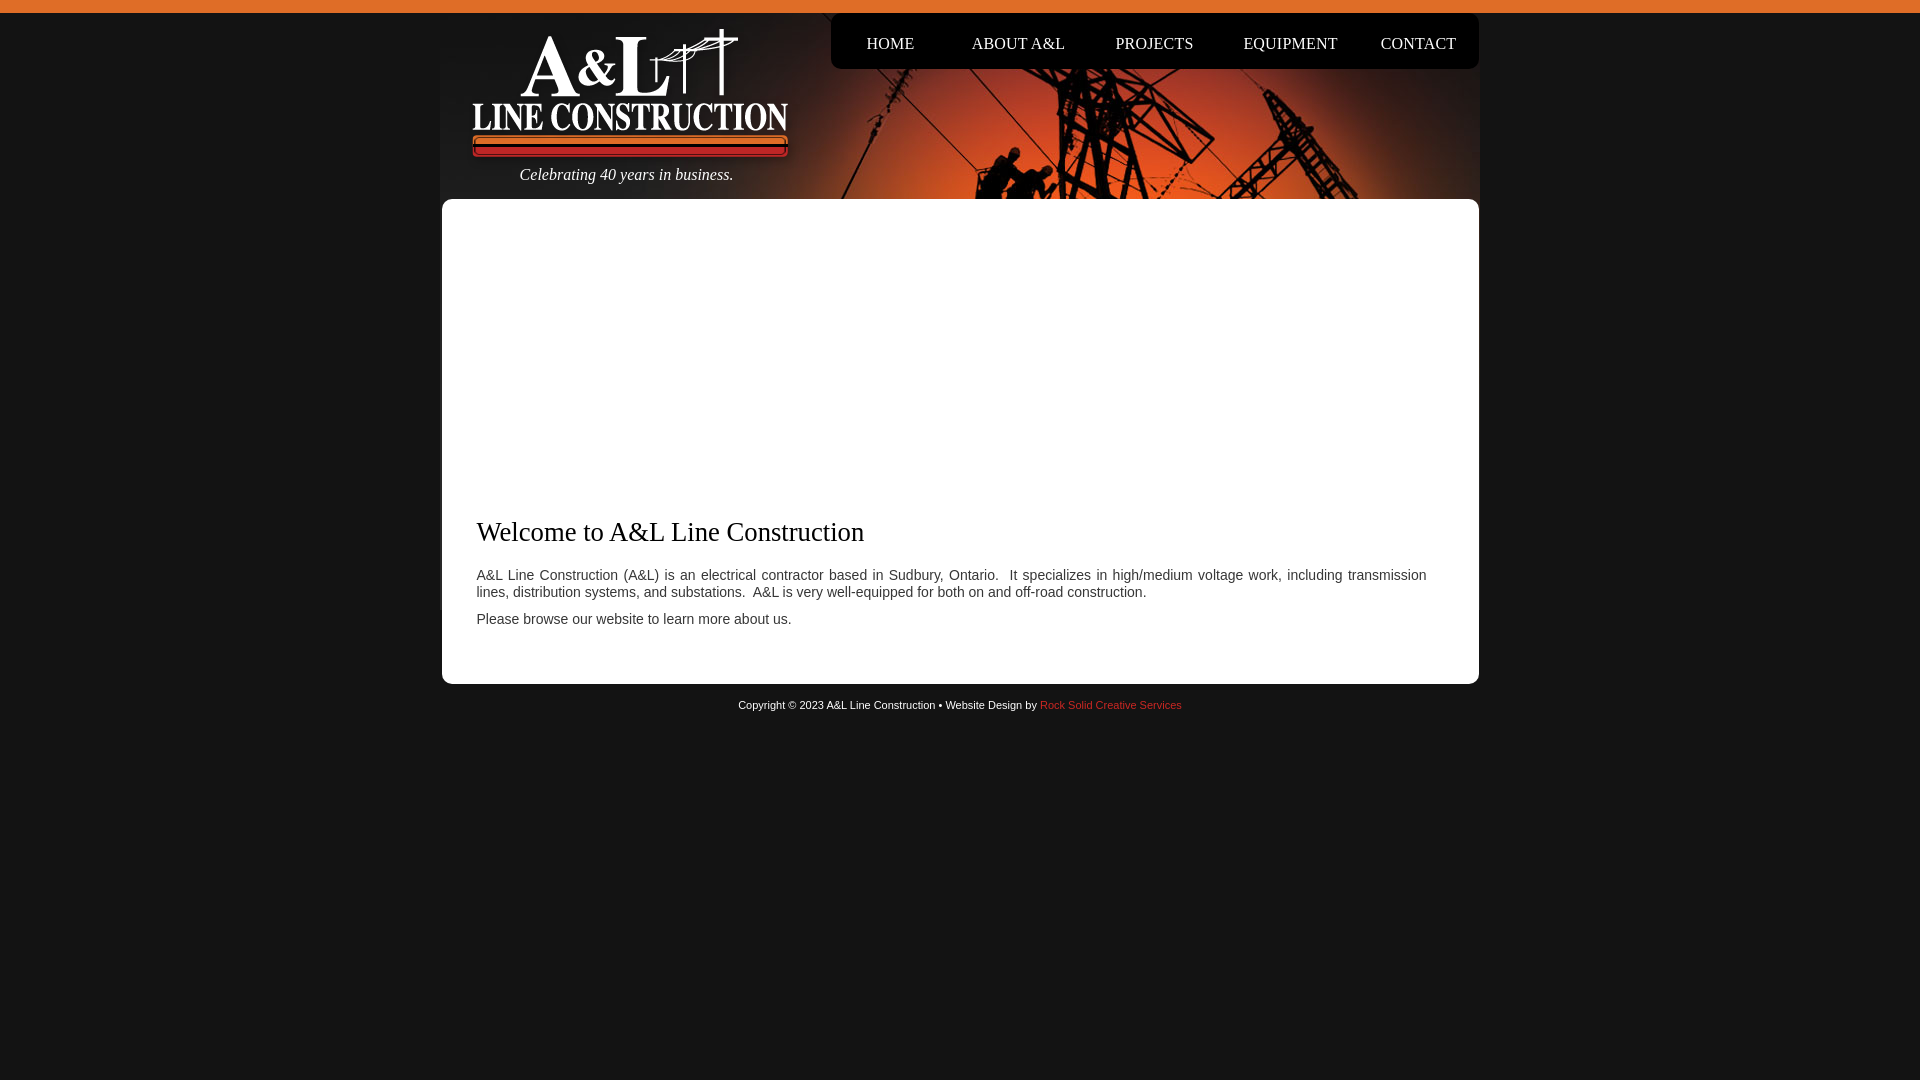 The height and width of the screenshot is (1080, 1920). I want to click on CONTACT, so click(1418, 44).